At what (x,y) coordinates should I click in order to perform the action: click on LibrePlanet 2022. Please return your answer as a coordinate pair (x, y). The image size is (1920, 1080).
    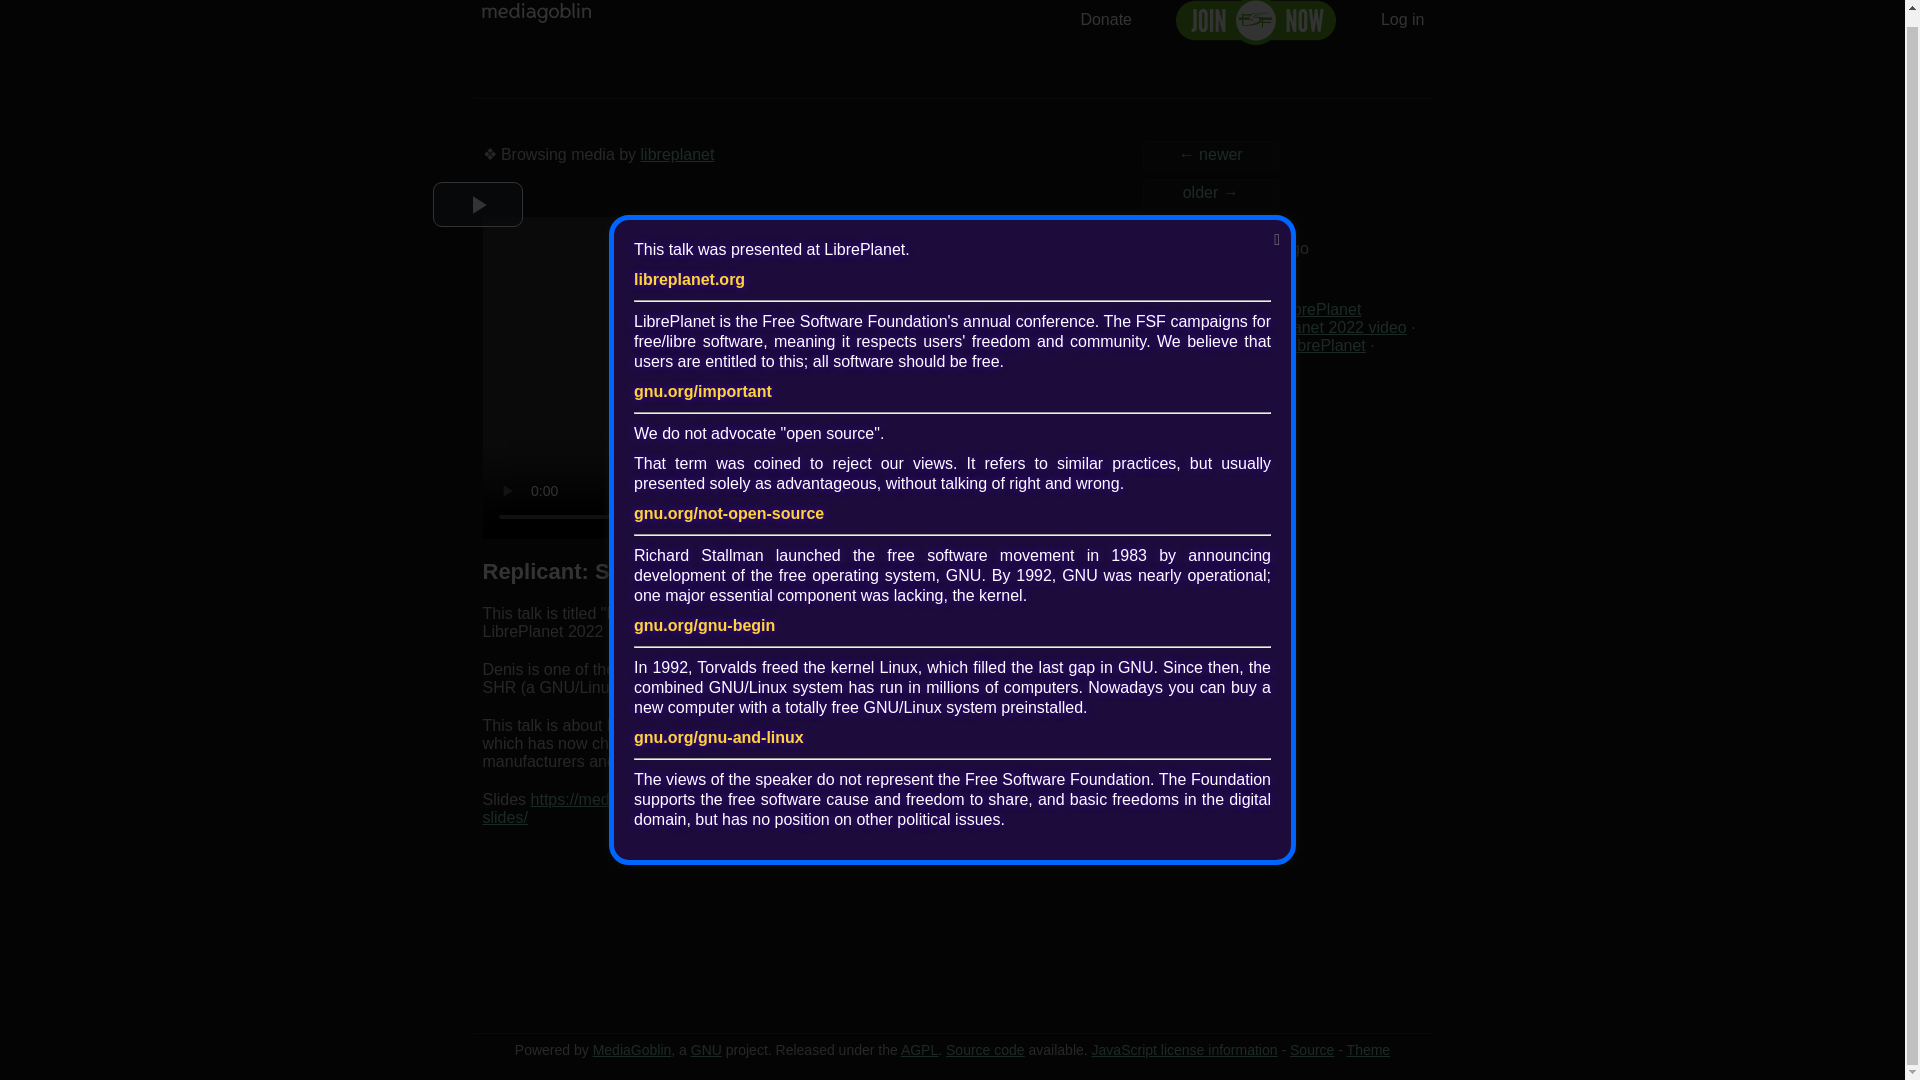
    Looking at the image, I should click on (1210, 345).